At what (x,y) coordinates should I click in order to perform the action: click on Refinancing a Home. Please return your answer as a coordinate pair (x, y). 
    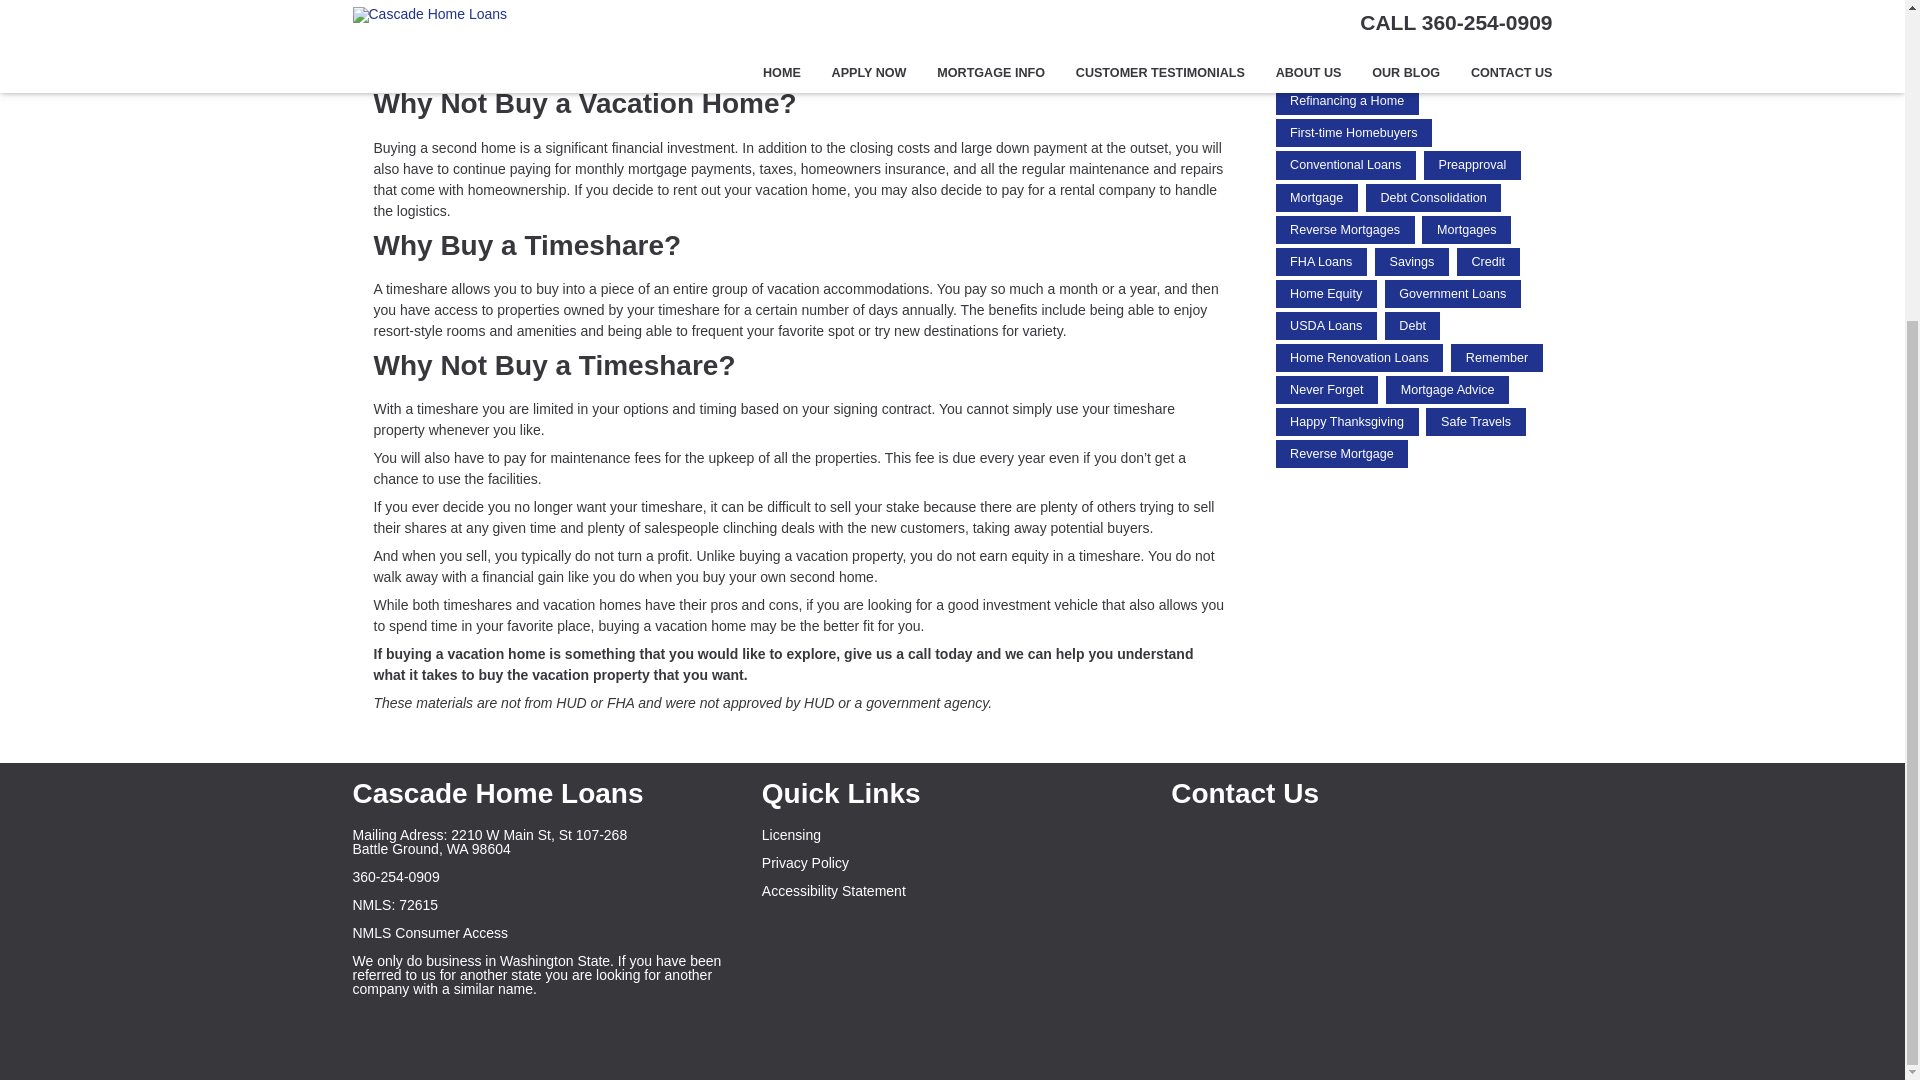
    Looking at the image, I should click on (1347, 100).